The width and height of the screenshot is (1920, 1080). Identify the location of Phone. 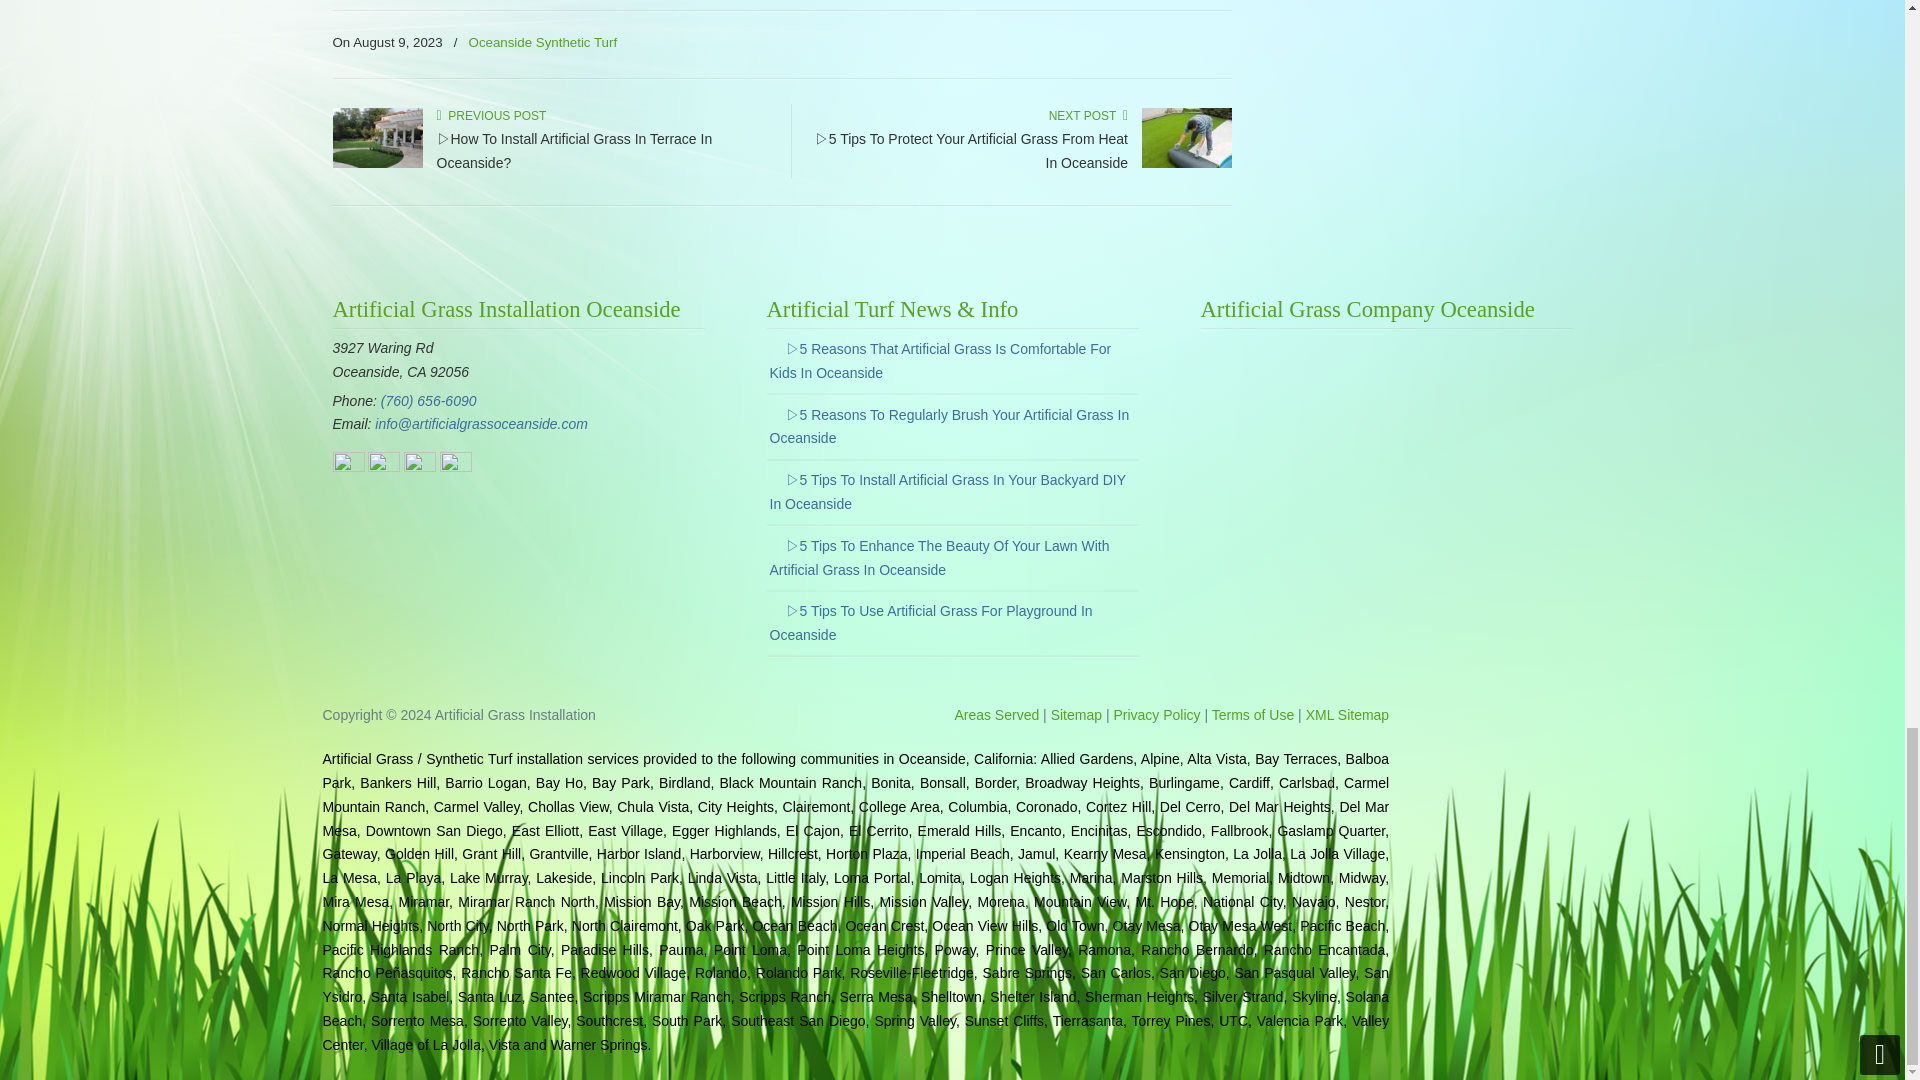
(428, 401).